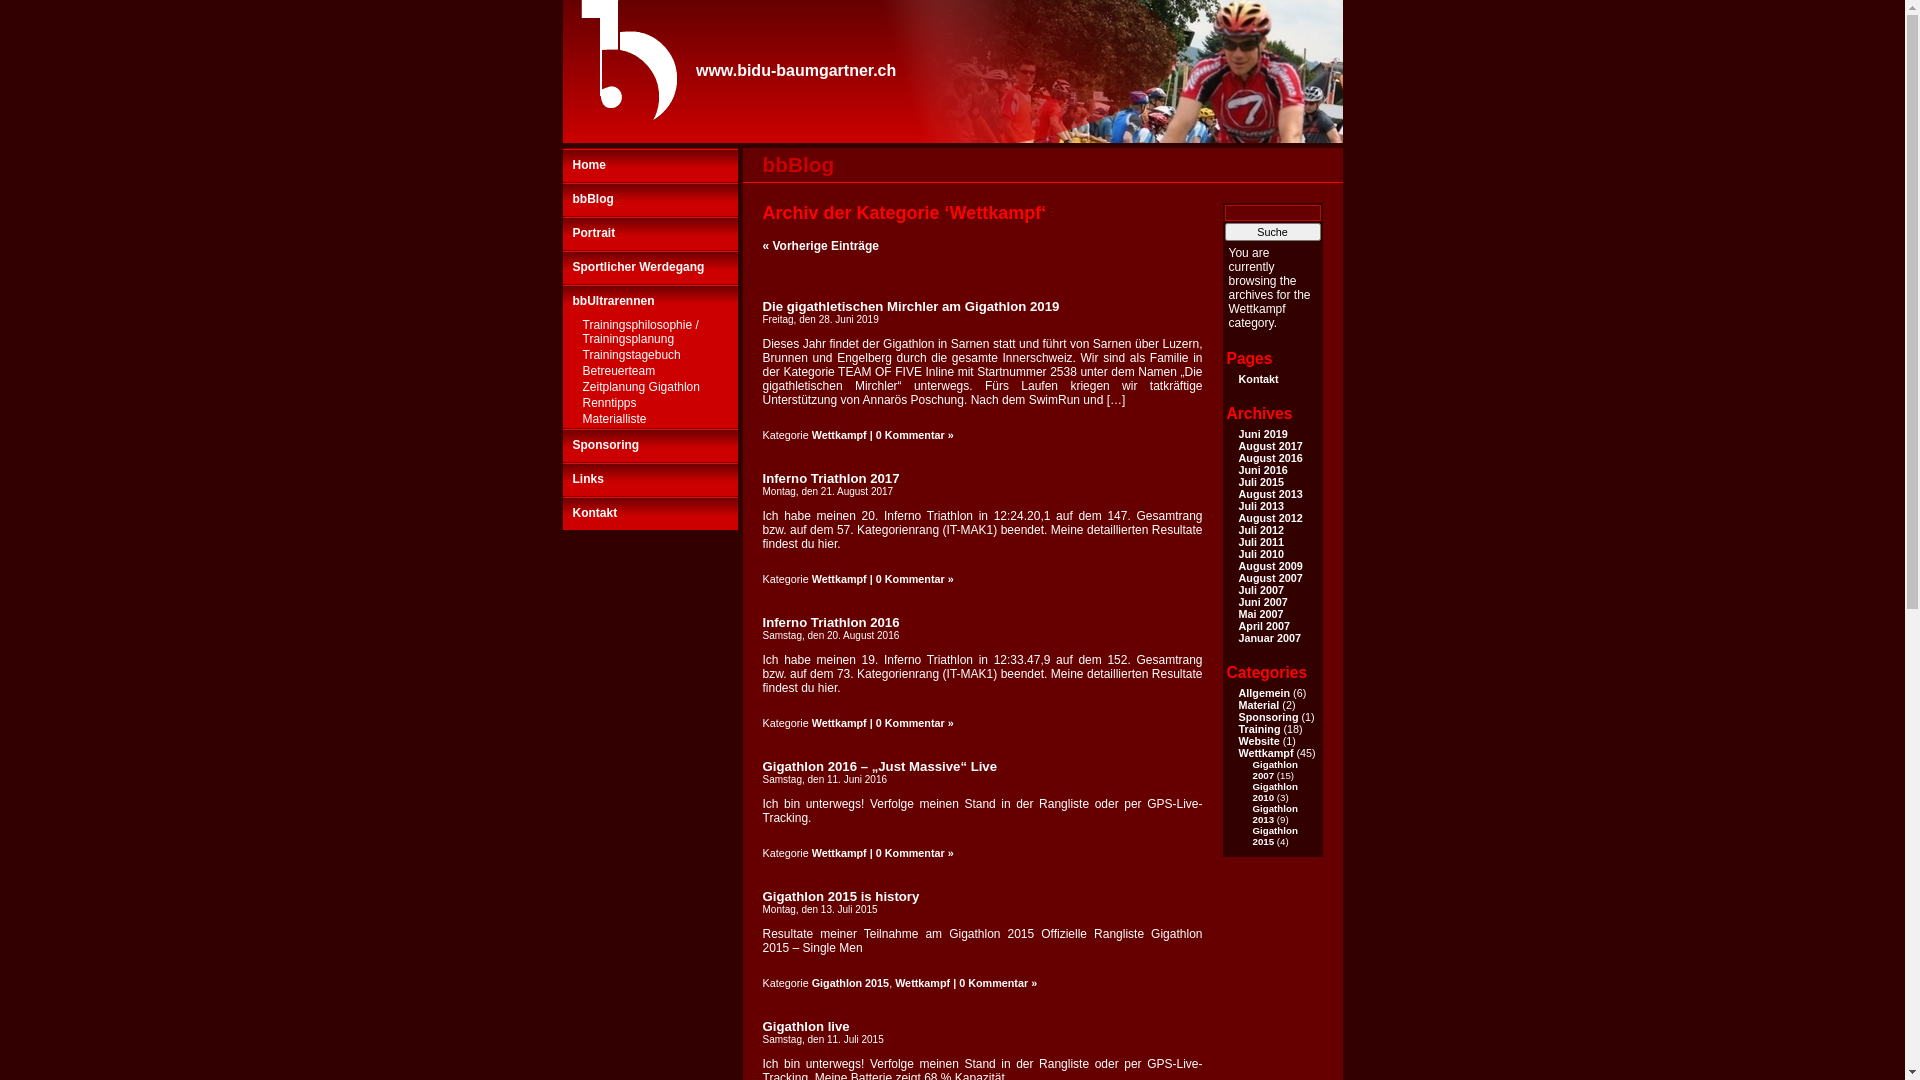 This screenshot has width=1920, height=1080. What do you see at coordinates (650, 388) in the screenshot?
I see `Zeitplanung Gigathlon` at bounding box center [650, 388].